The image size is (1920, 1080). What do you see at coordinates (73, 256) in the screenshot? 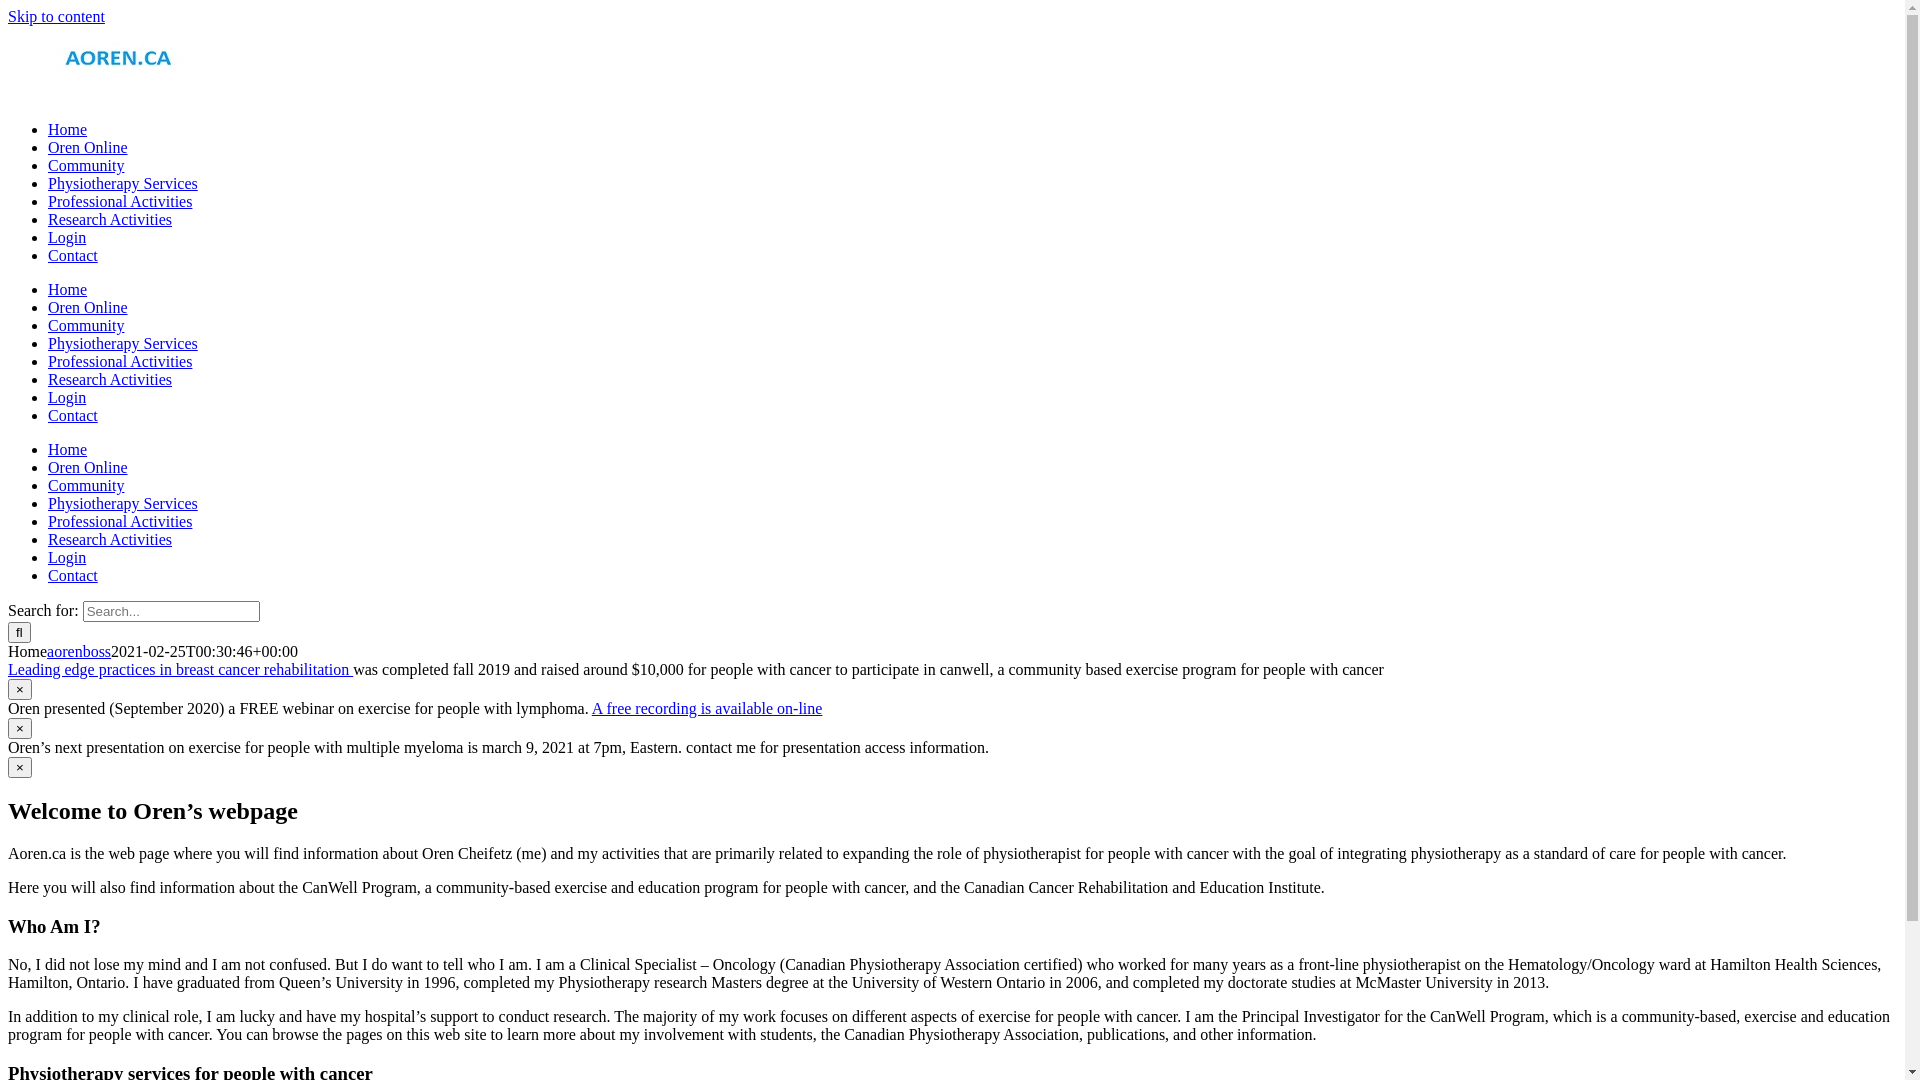
I see `Contact` at bounding box center [73, 256].